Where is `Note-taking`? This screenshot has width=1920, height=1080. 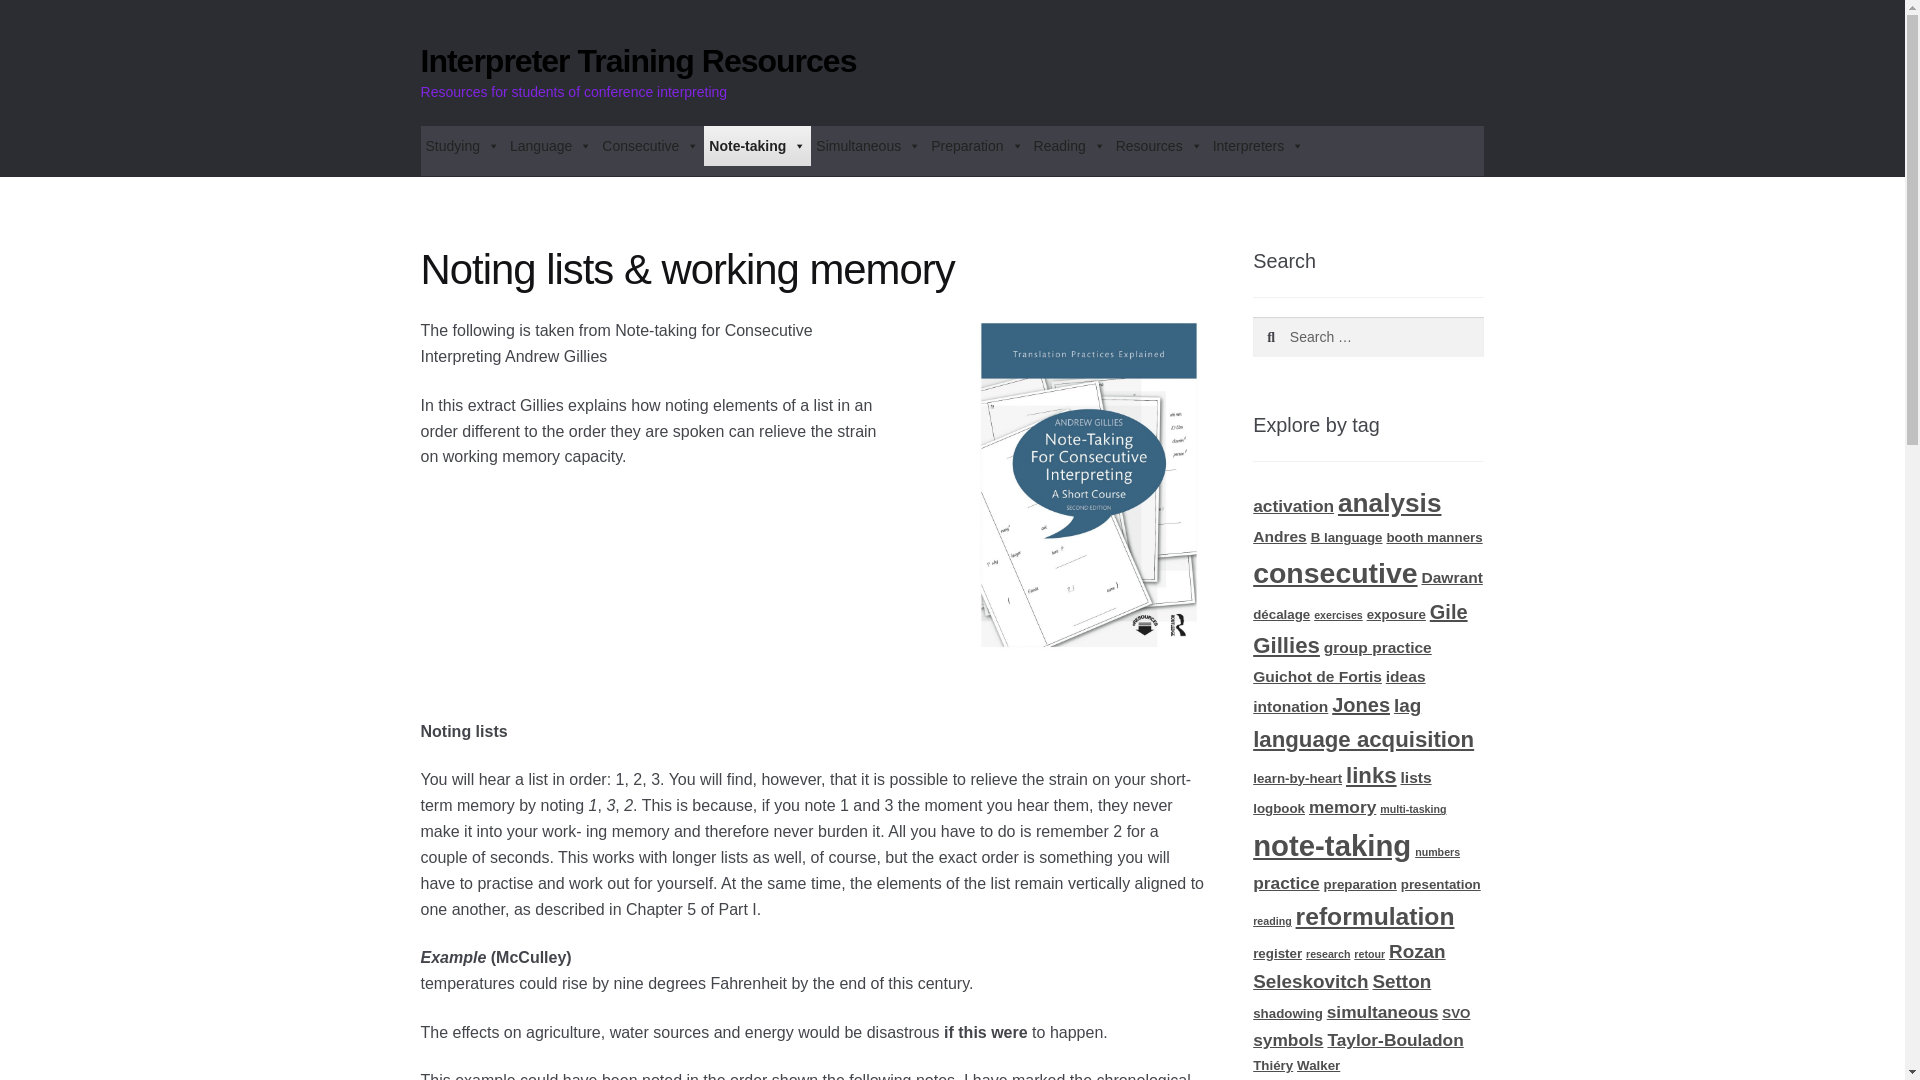 Note-taking is located at coordinates (757, 146).